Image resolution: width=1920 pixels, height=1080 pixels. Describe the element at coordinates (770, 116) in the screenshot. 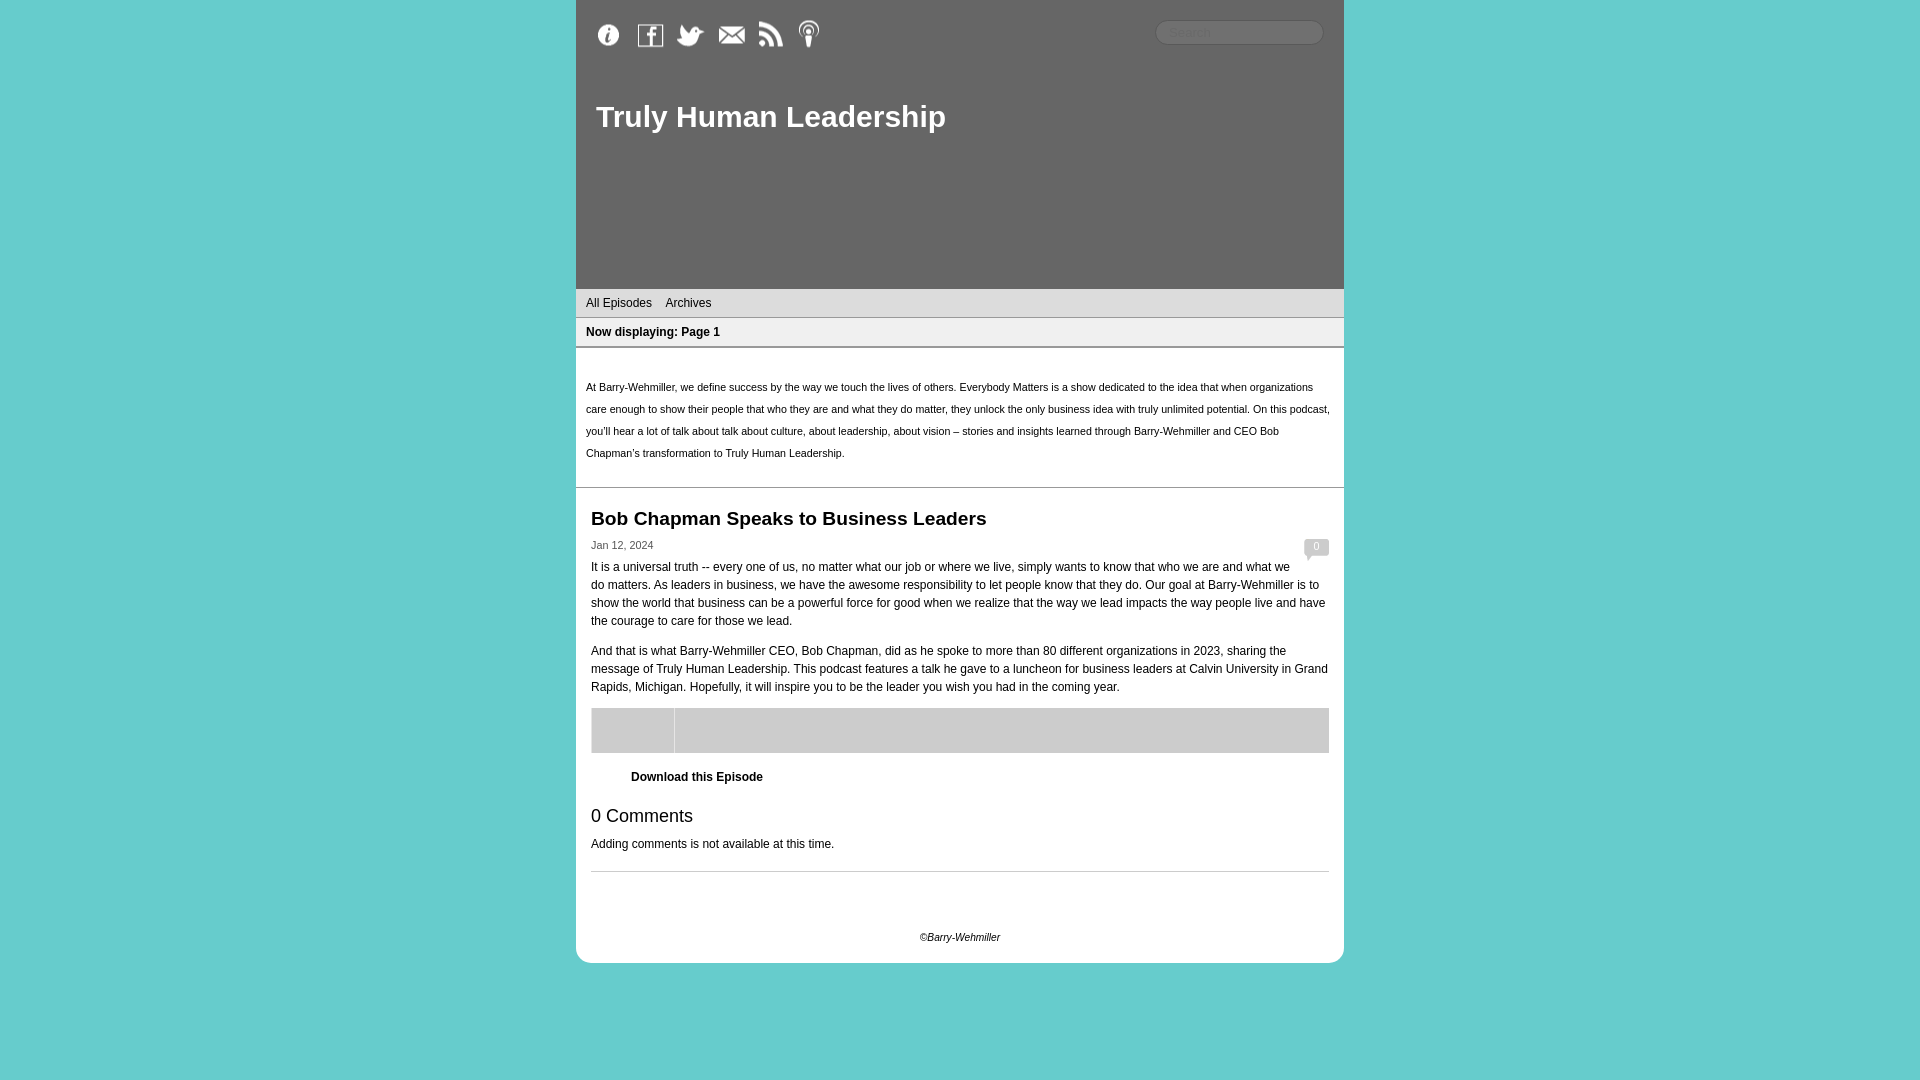

I see `Truly Human Leadership` at that location.